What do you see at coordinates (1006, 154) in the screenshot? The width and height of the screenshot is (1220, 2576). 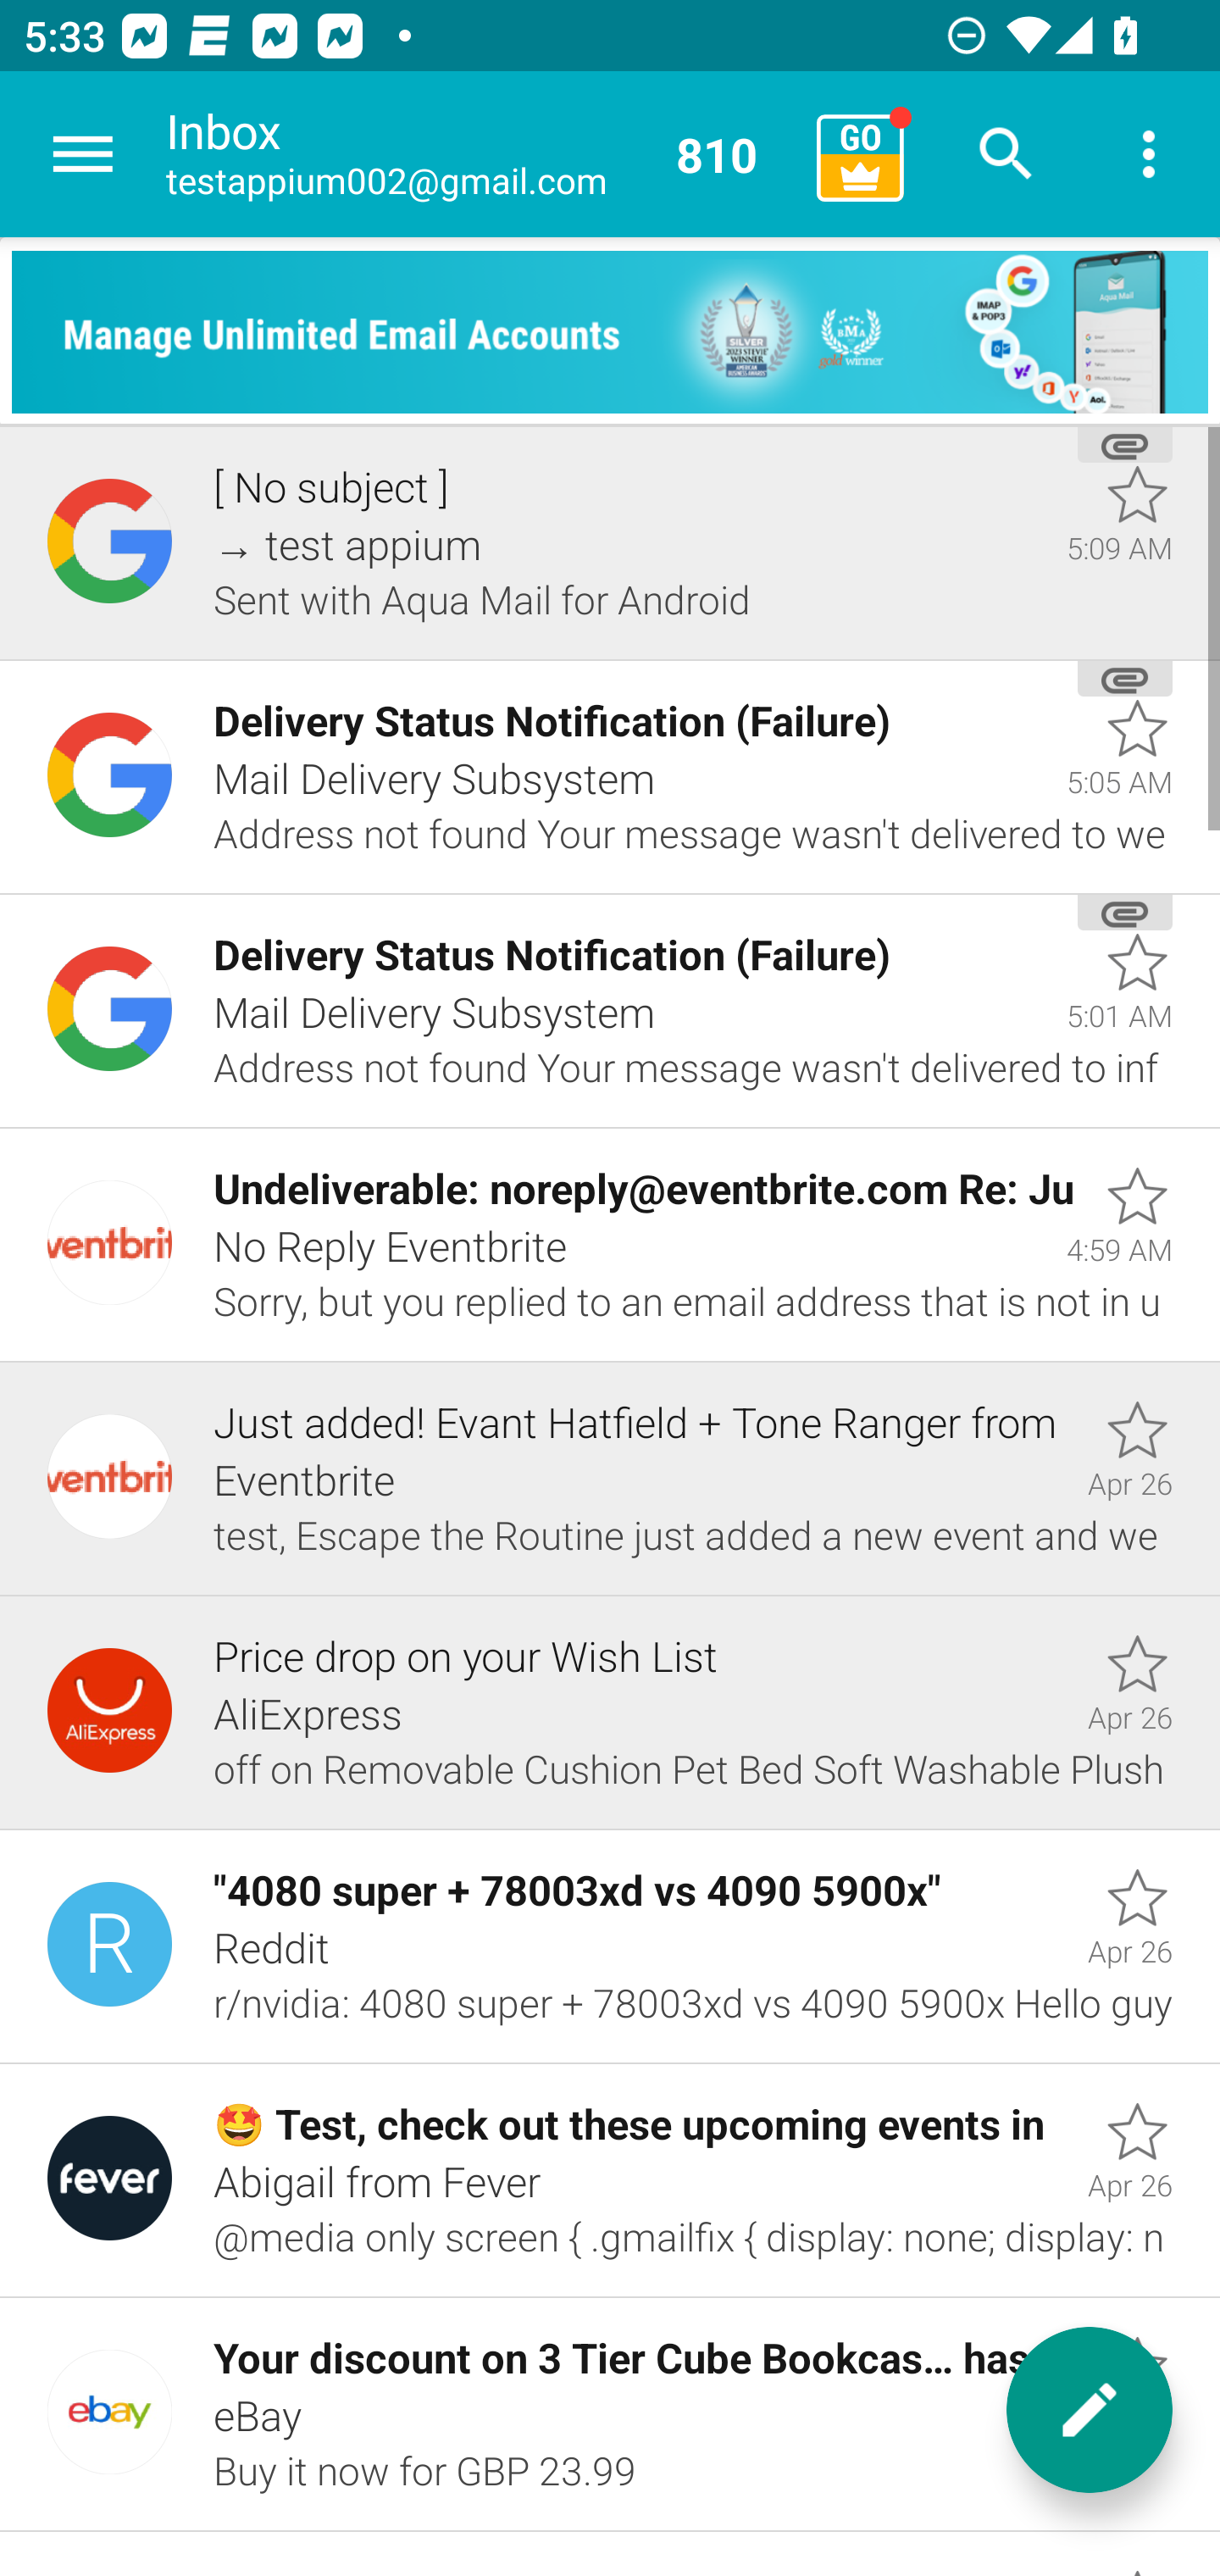 I see `Search` at bounding box center [1006, 154].